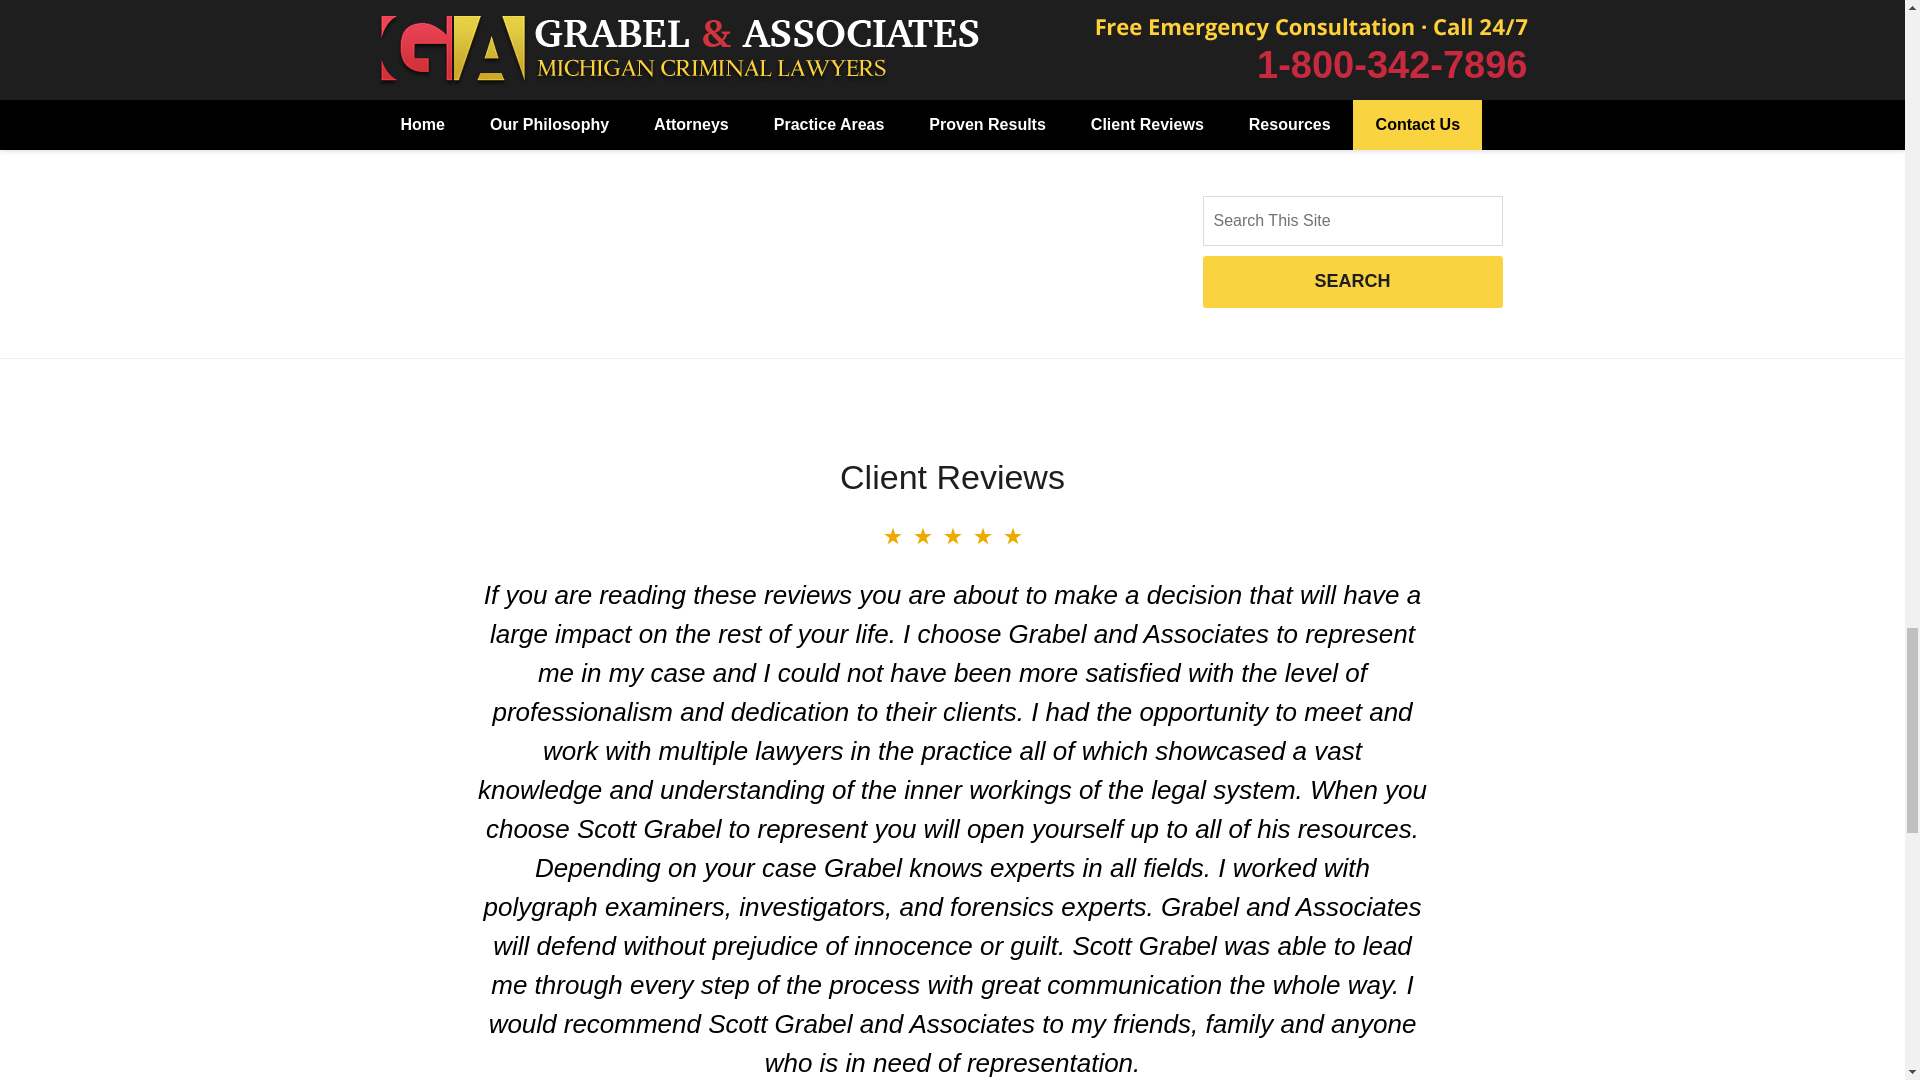 The width and height of the screenshot is (1920, 1080). What do you see at coordinates (1351, 220) in the screenshot?
I see `Search` at bounding box center [1351, 220].